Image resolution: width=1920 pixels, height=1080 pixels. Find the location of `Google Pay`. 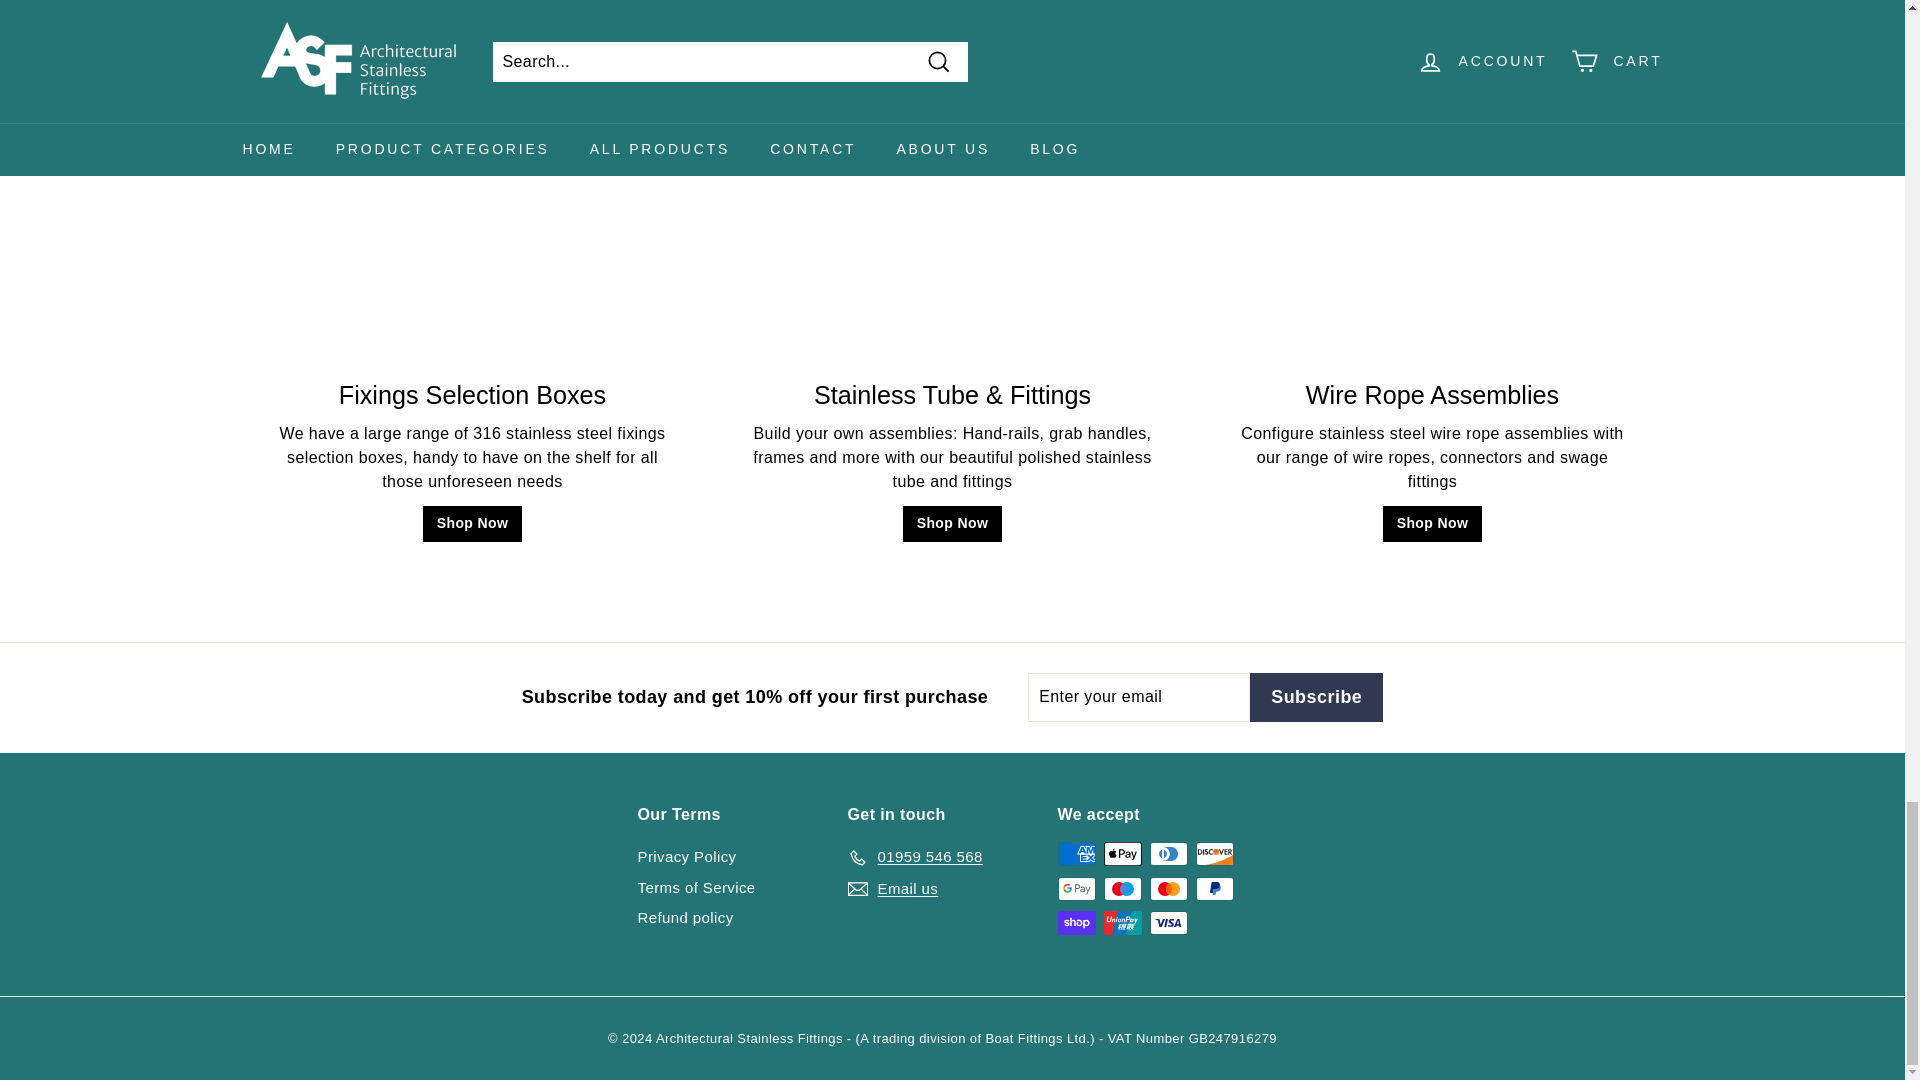

Google Pay is located at coordinates (1076, 888).